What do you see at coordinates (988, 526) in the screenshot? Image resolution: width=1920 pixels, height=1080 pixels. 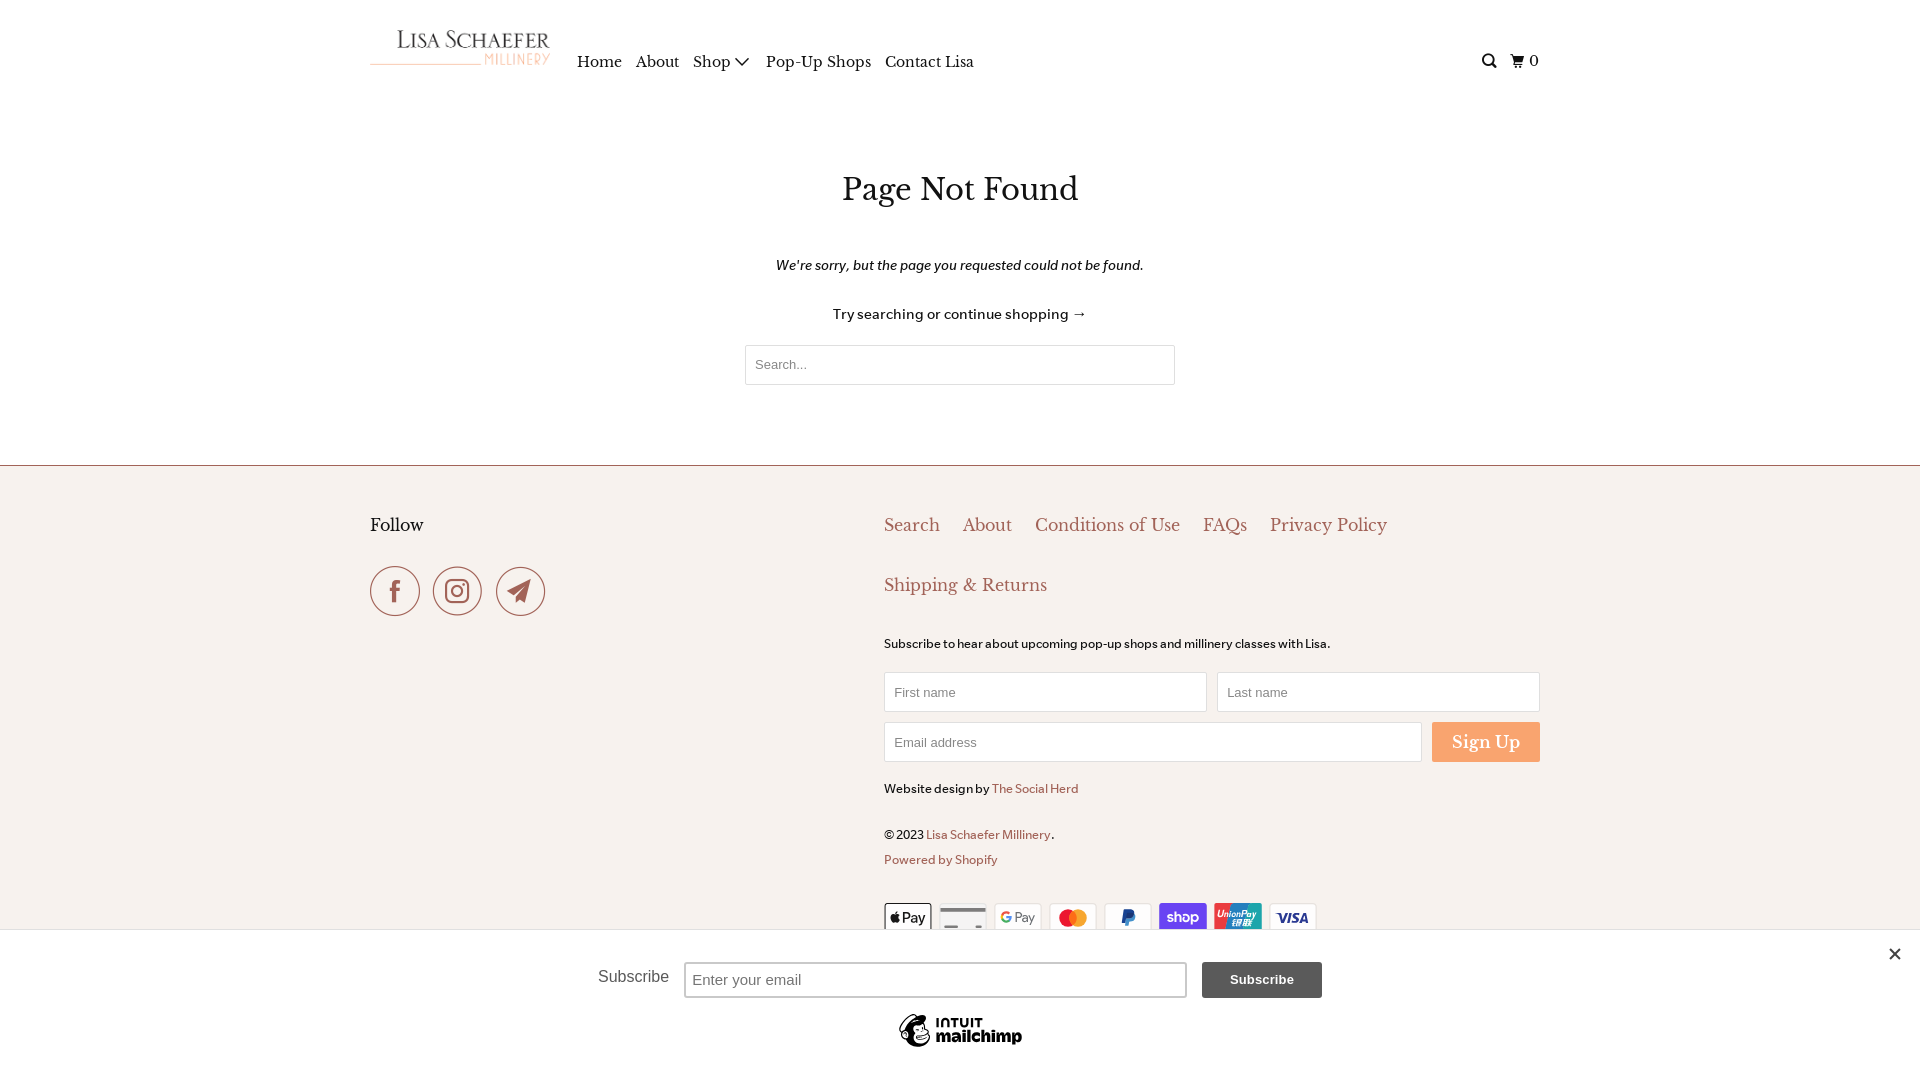 I see `About` at bounding box center [988, 526].